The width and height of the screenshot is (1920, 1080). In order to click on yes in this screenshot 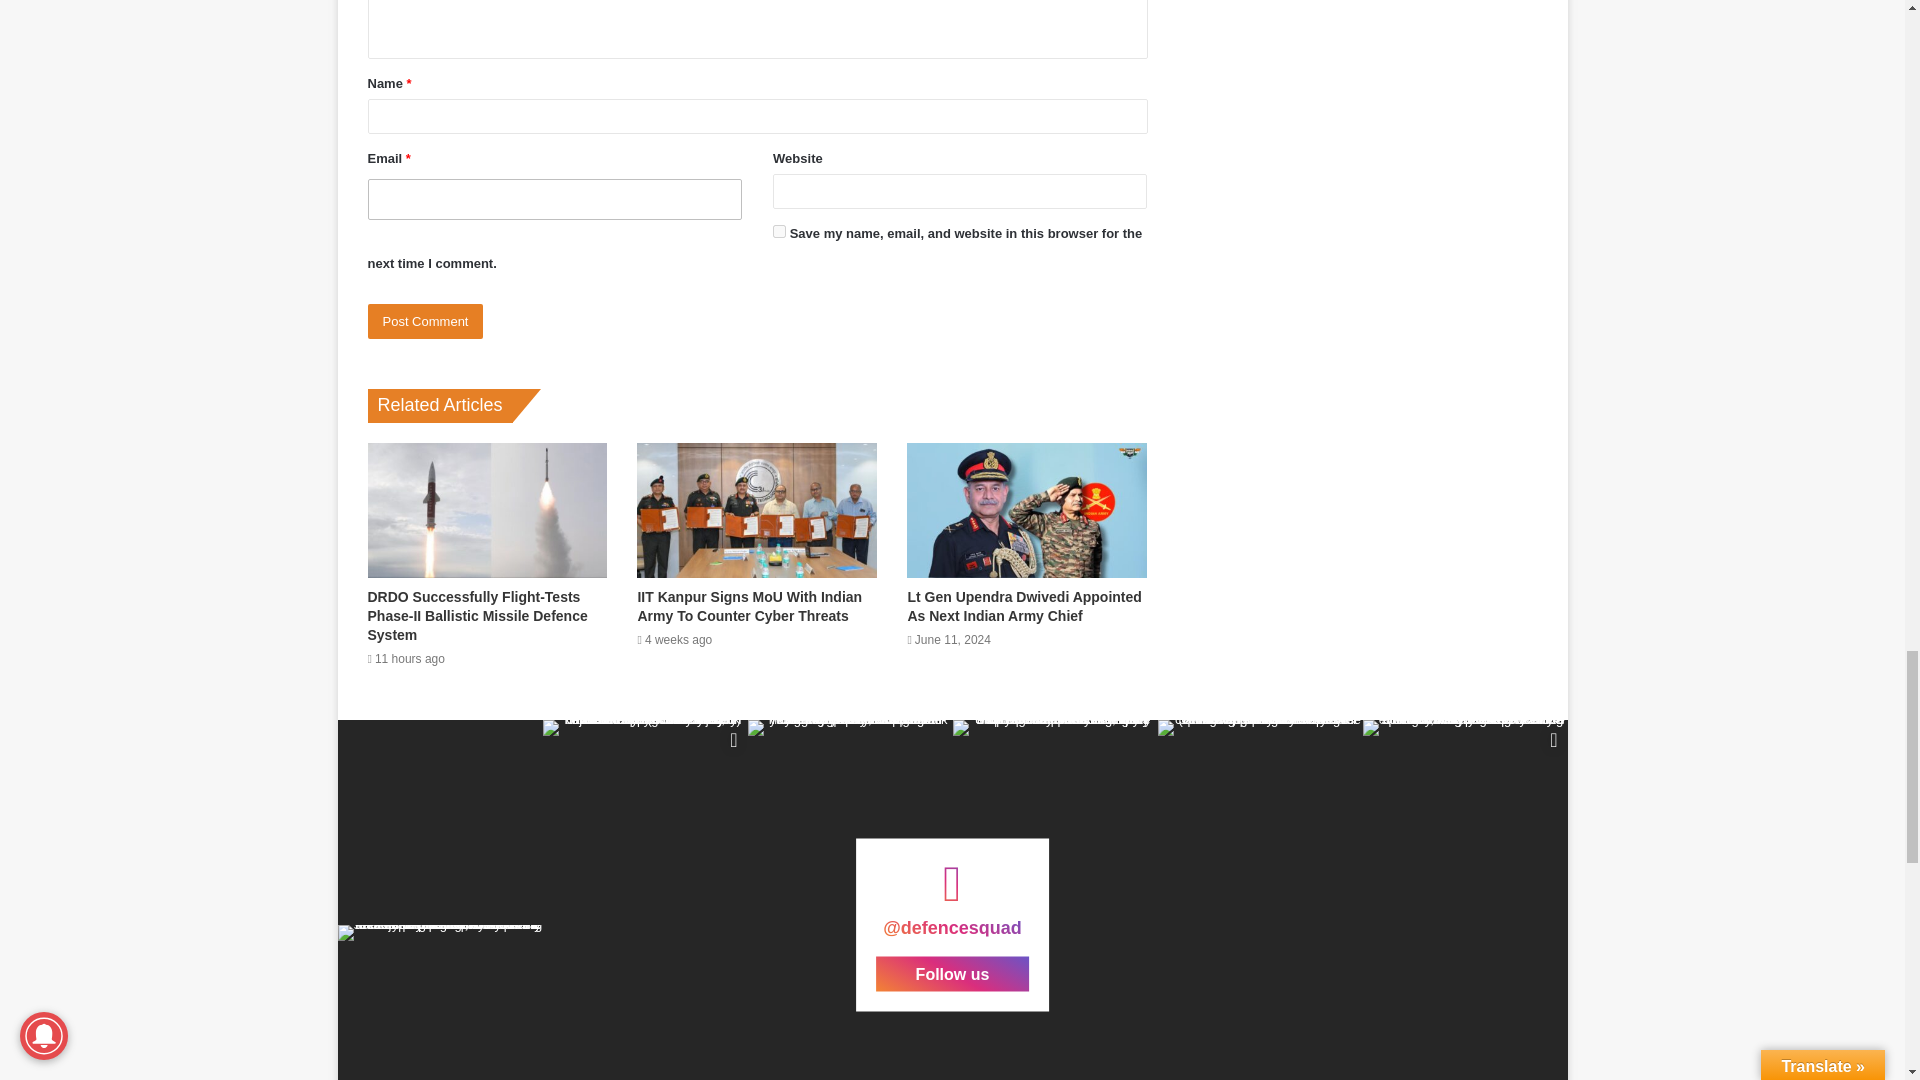, I will do `click(779, 230)`.